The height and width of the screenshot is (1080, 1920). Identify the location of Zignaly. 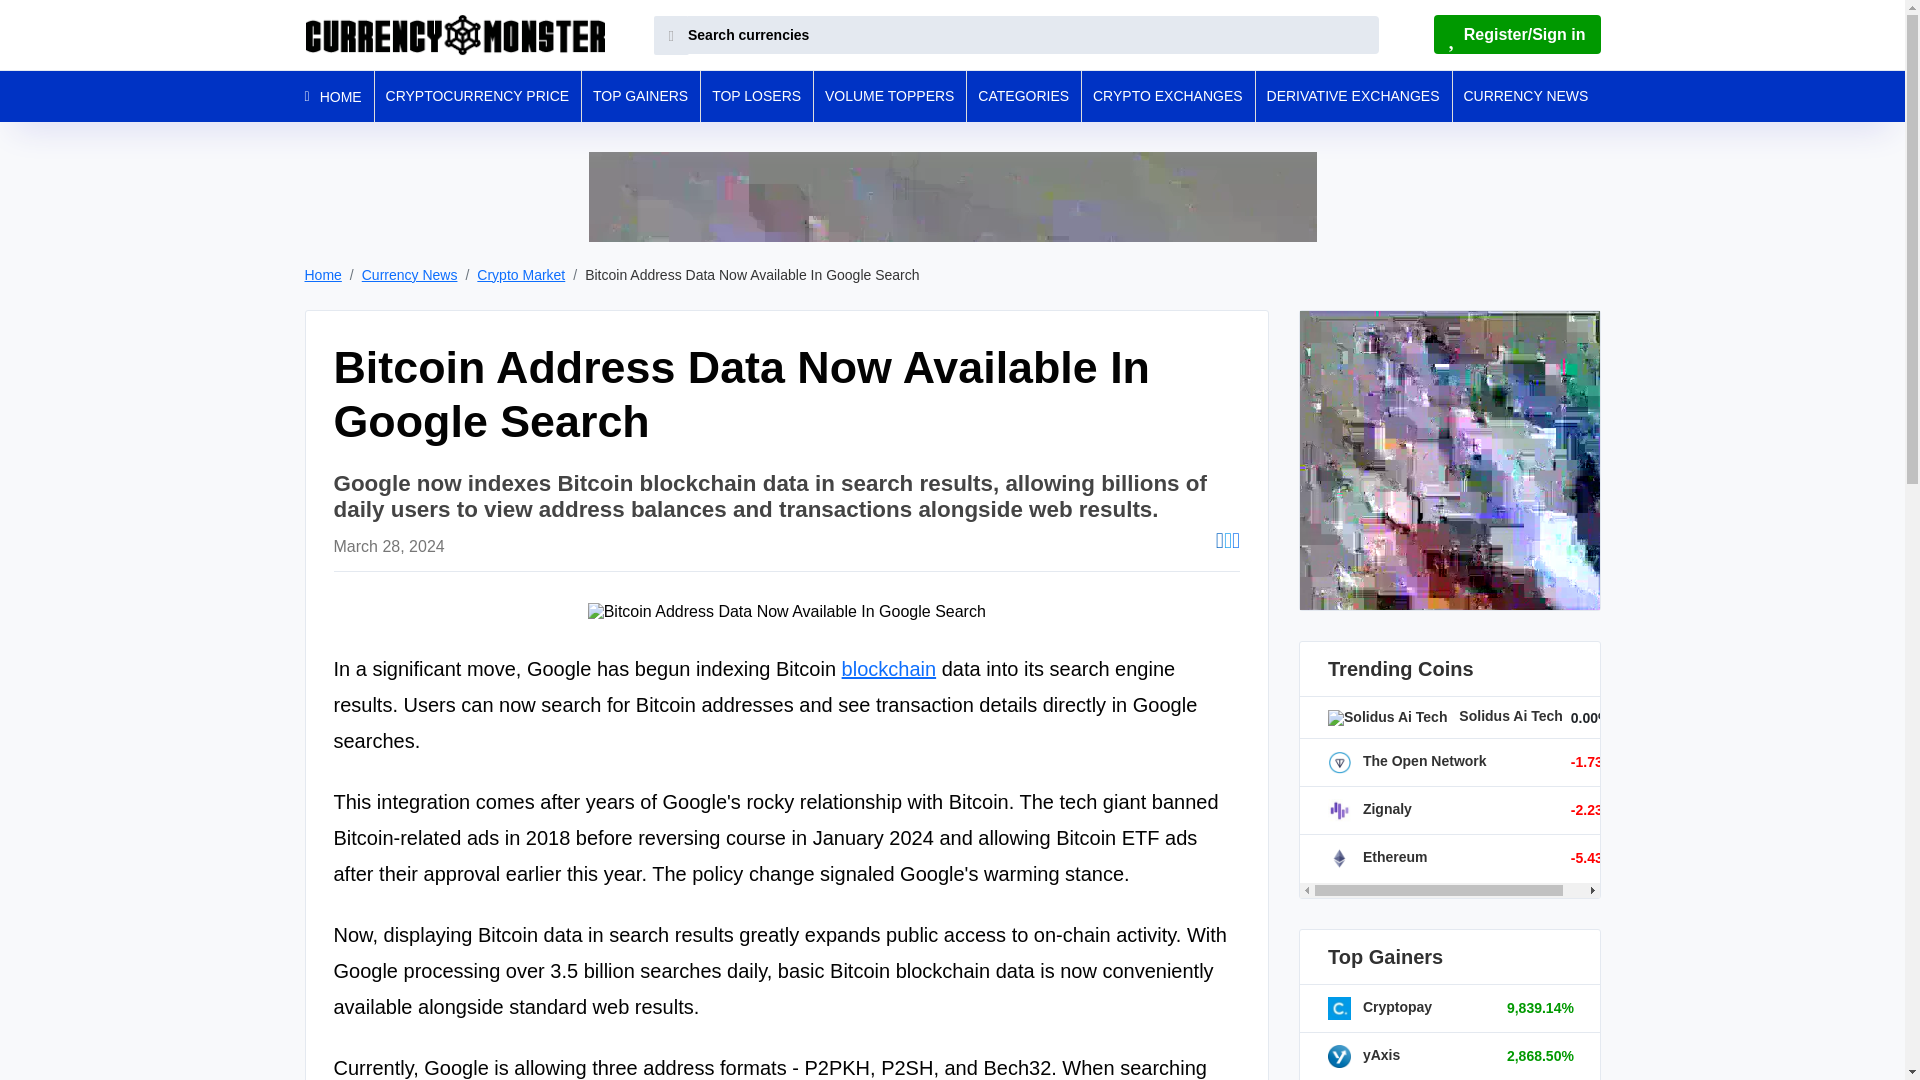
(1370, 808).